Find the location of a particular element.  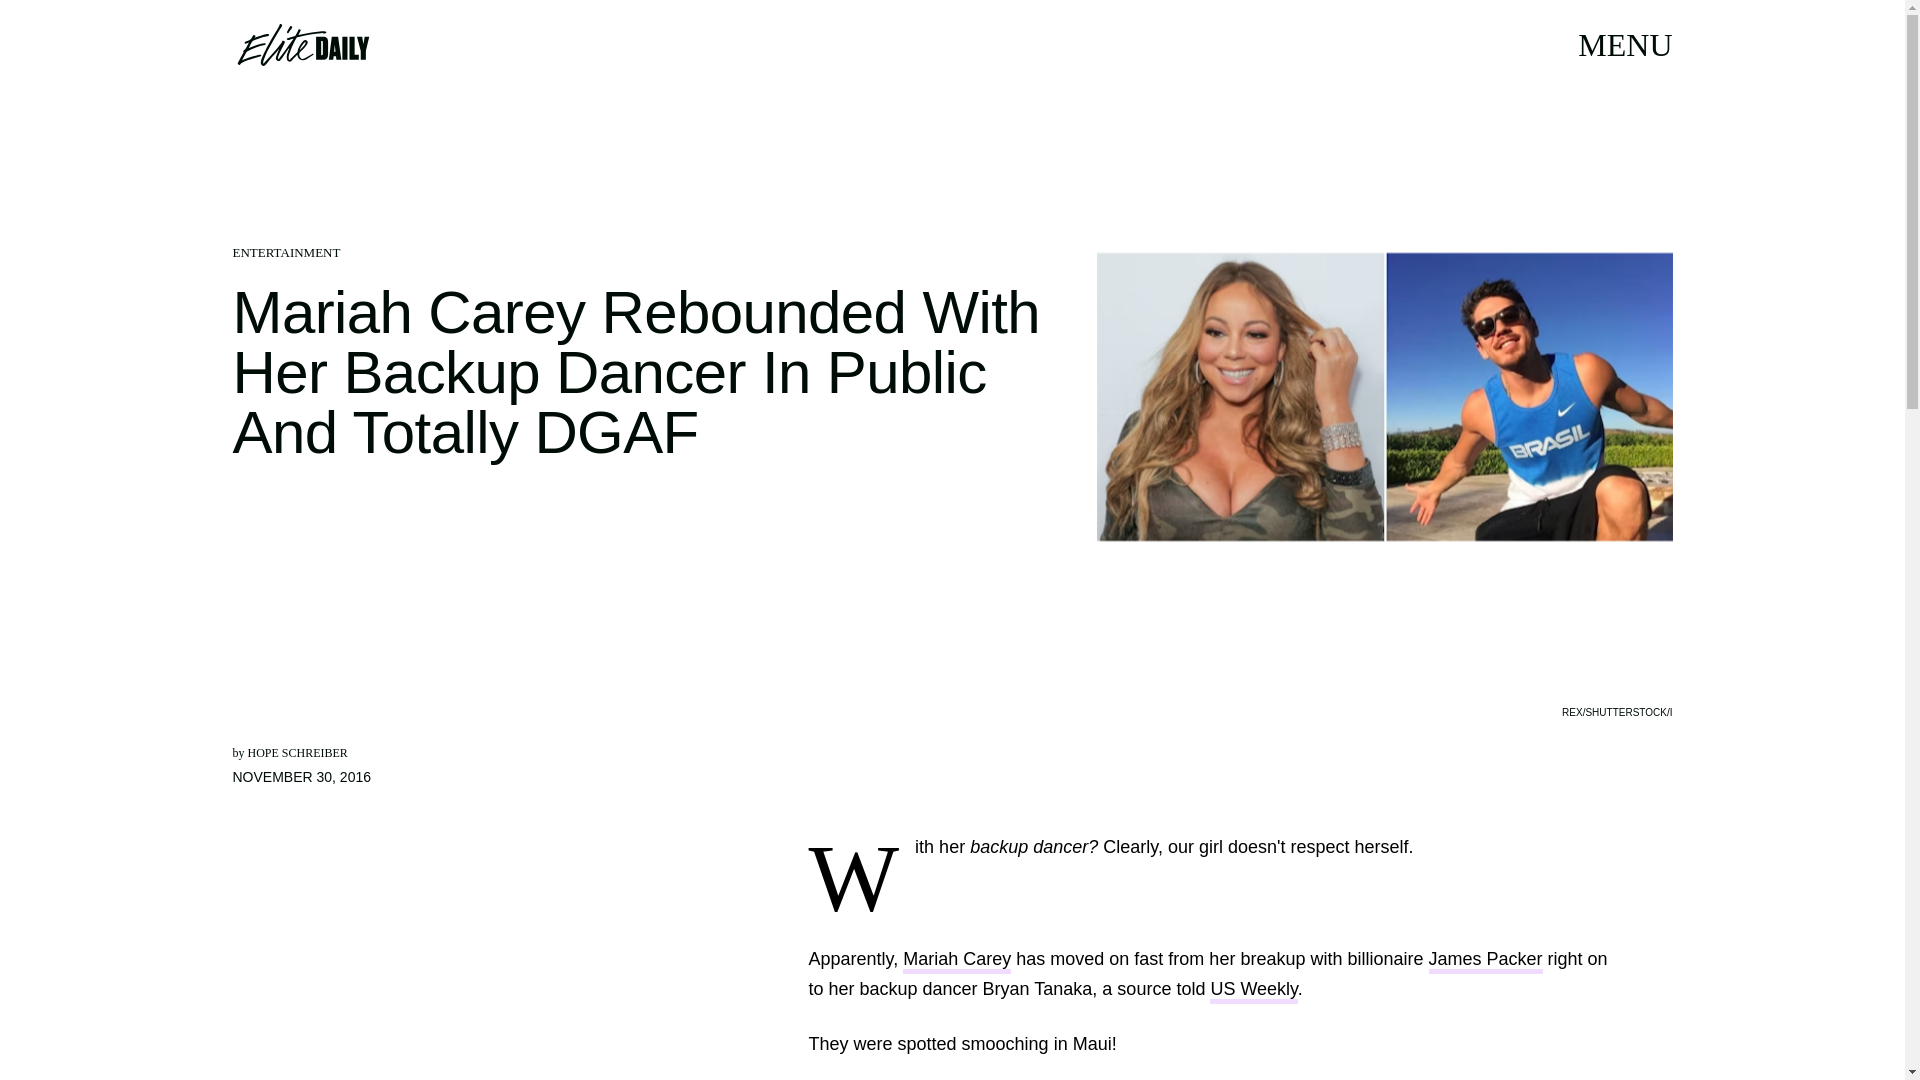

Mariah Carey is located at coordinates (956, 962).